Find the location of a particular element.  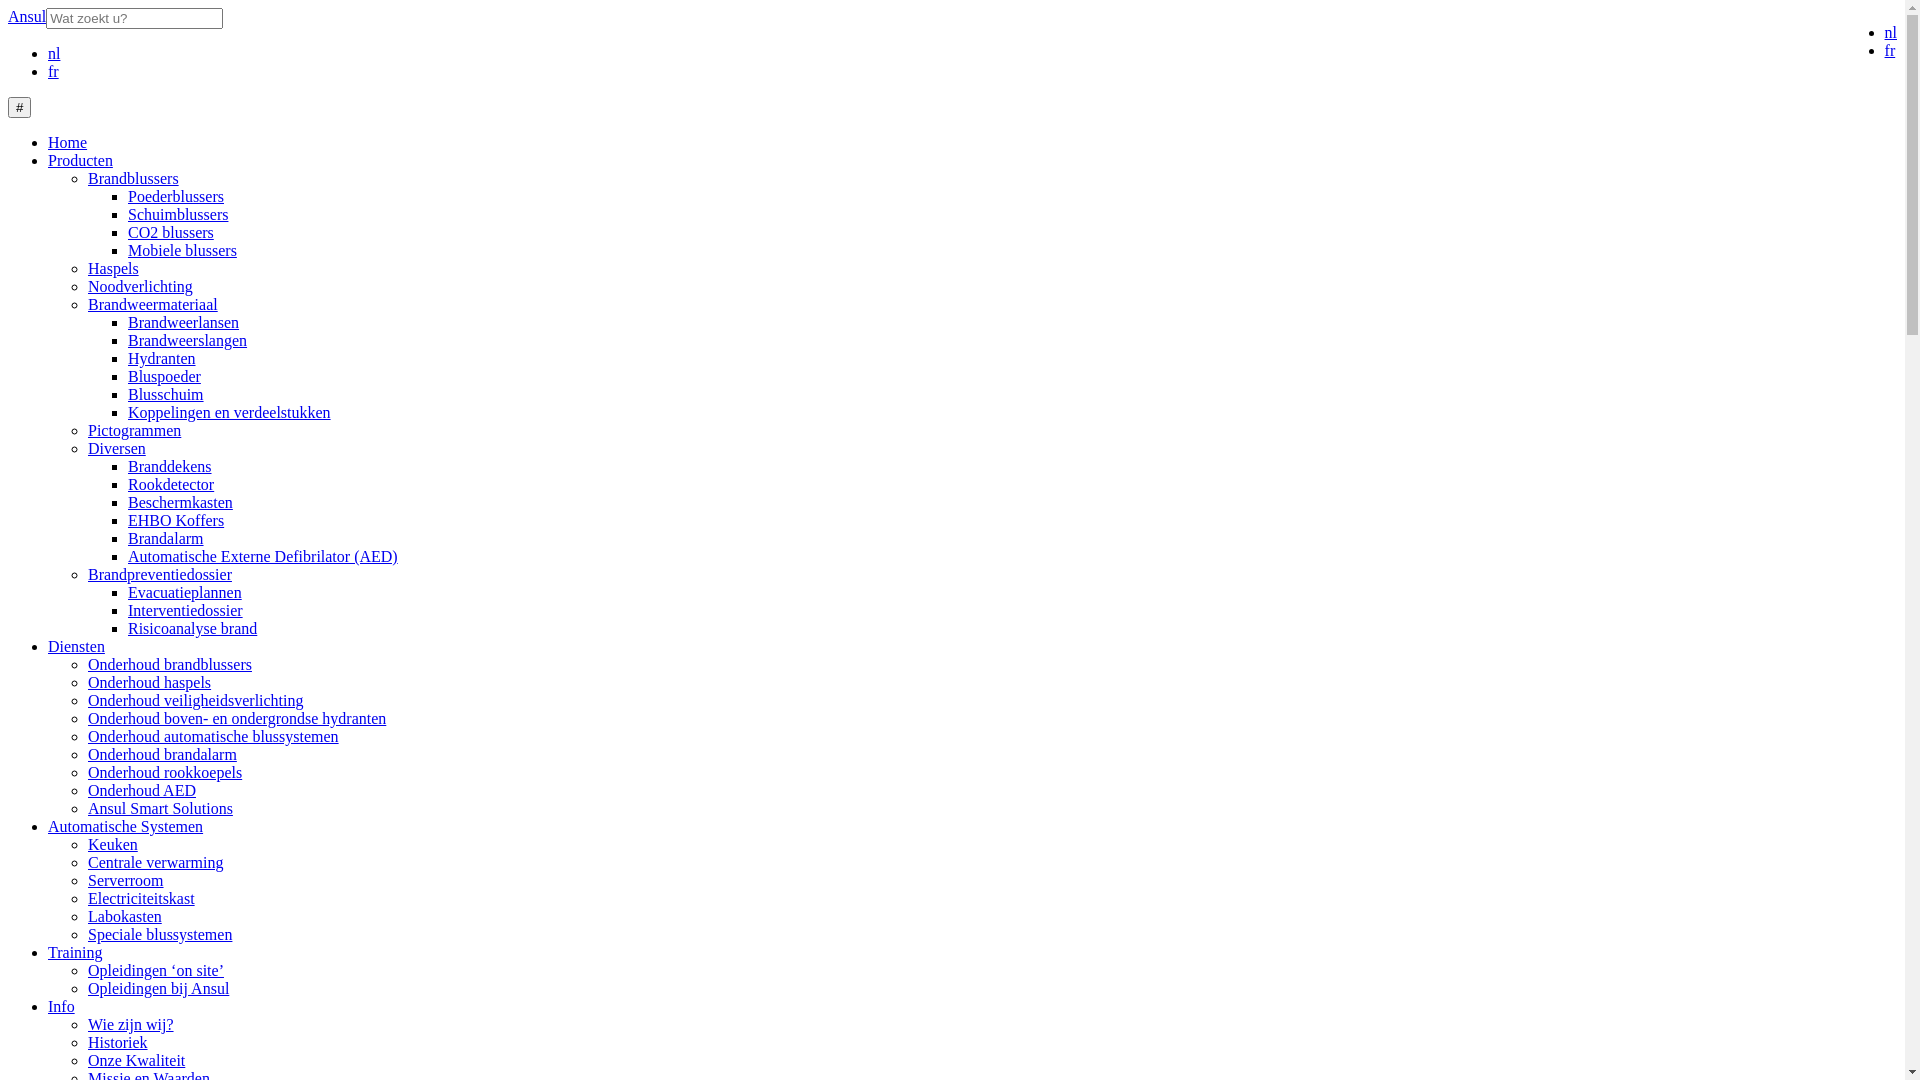

Speciale blussystemen is located at coordinates (160, 934).